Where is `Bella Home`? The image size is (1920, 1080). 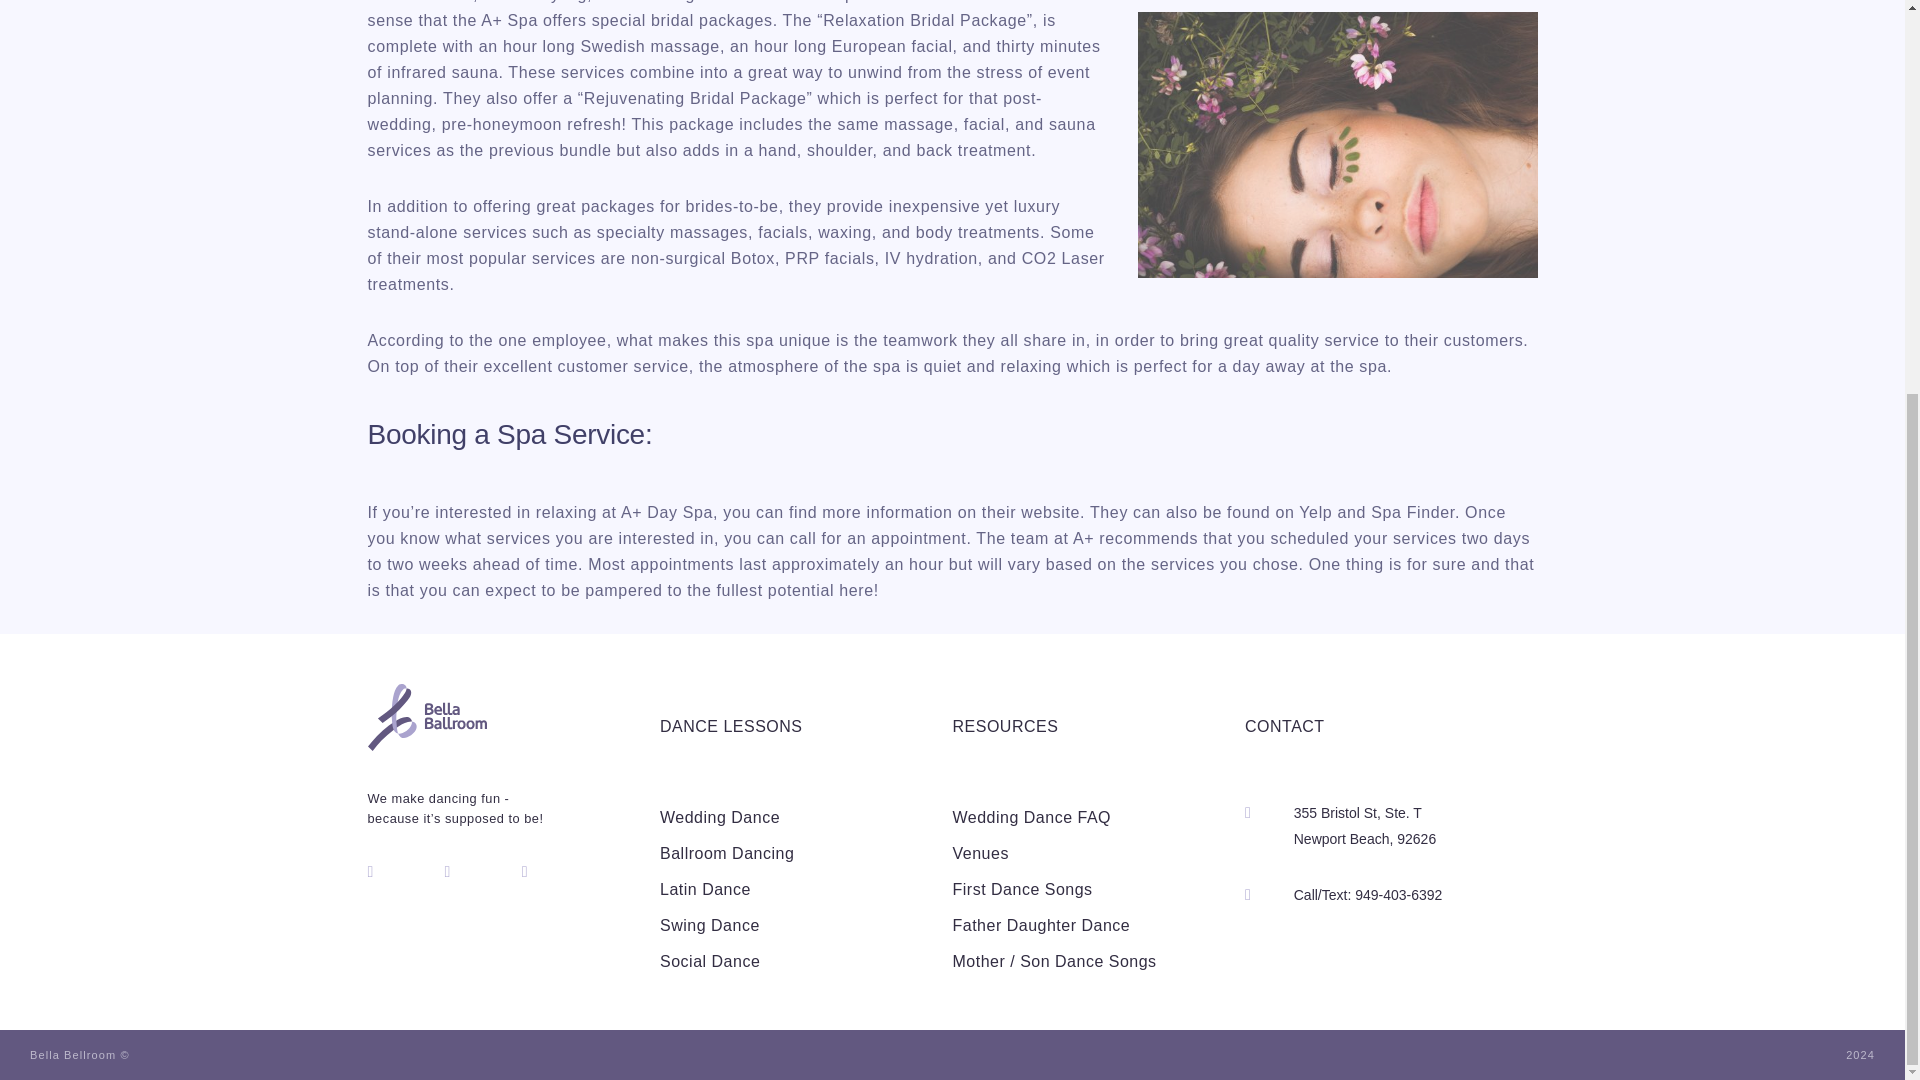 Bella Home is located at coordinates (428, 744).